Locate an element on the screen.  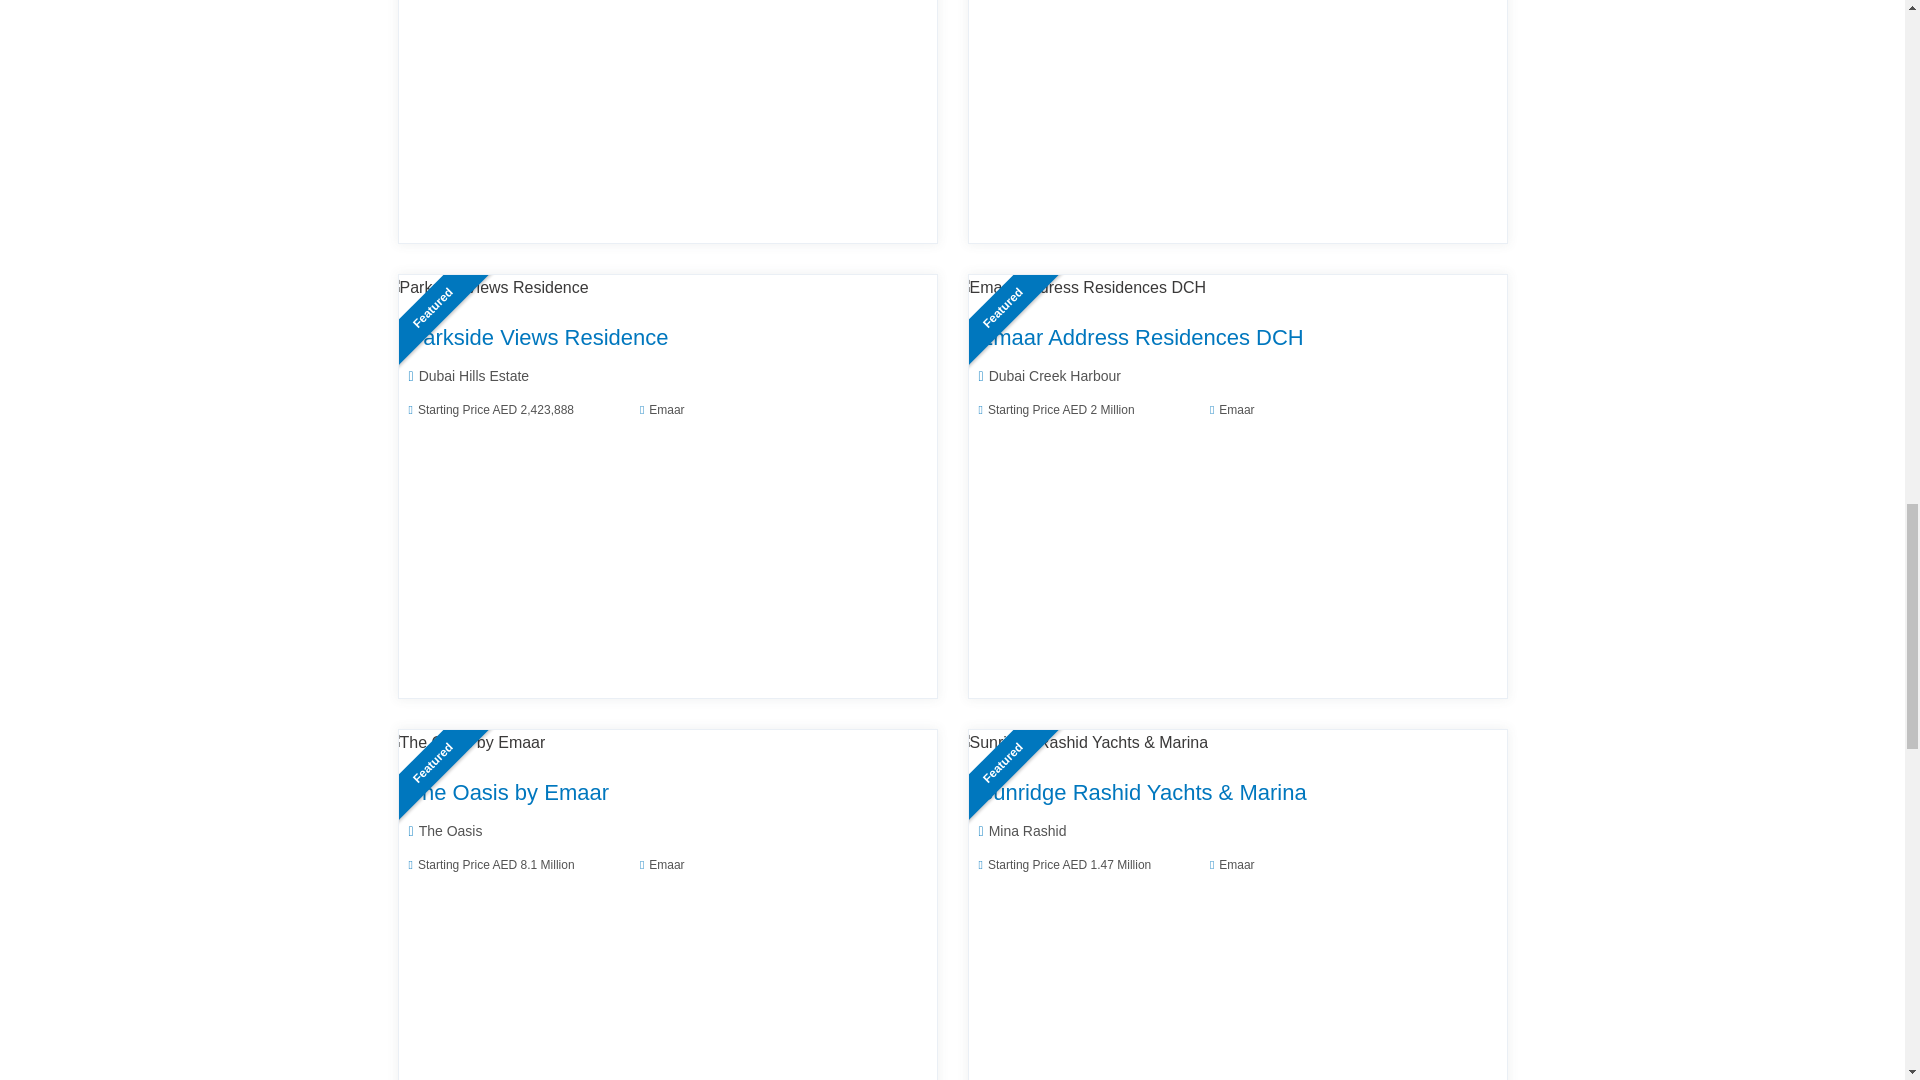
Emaar Address Residences DCH is located at coordinates (1080, 288).